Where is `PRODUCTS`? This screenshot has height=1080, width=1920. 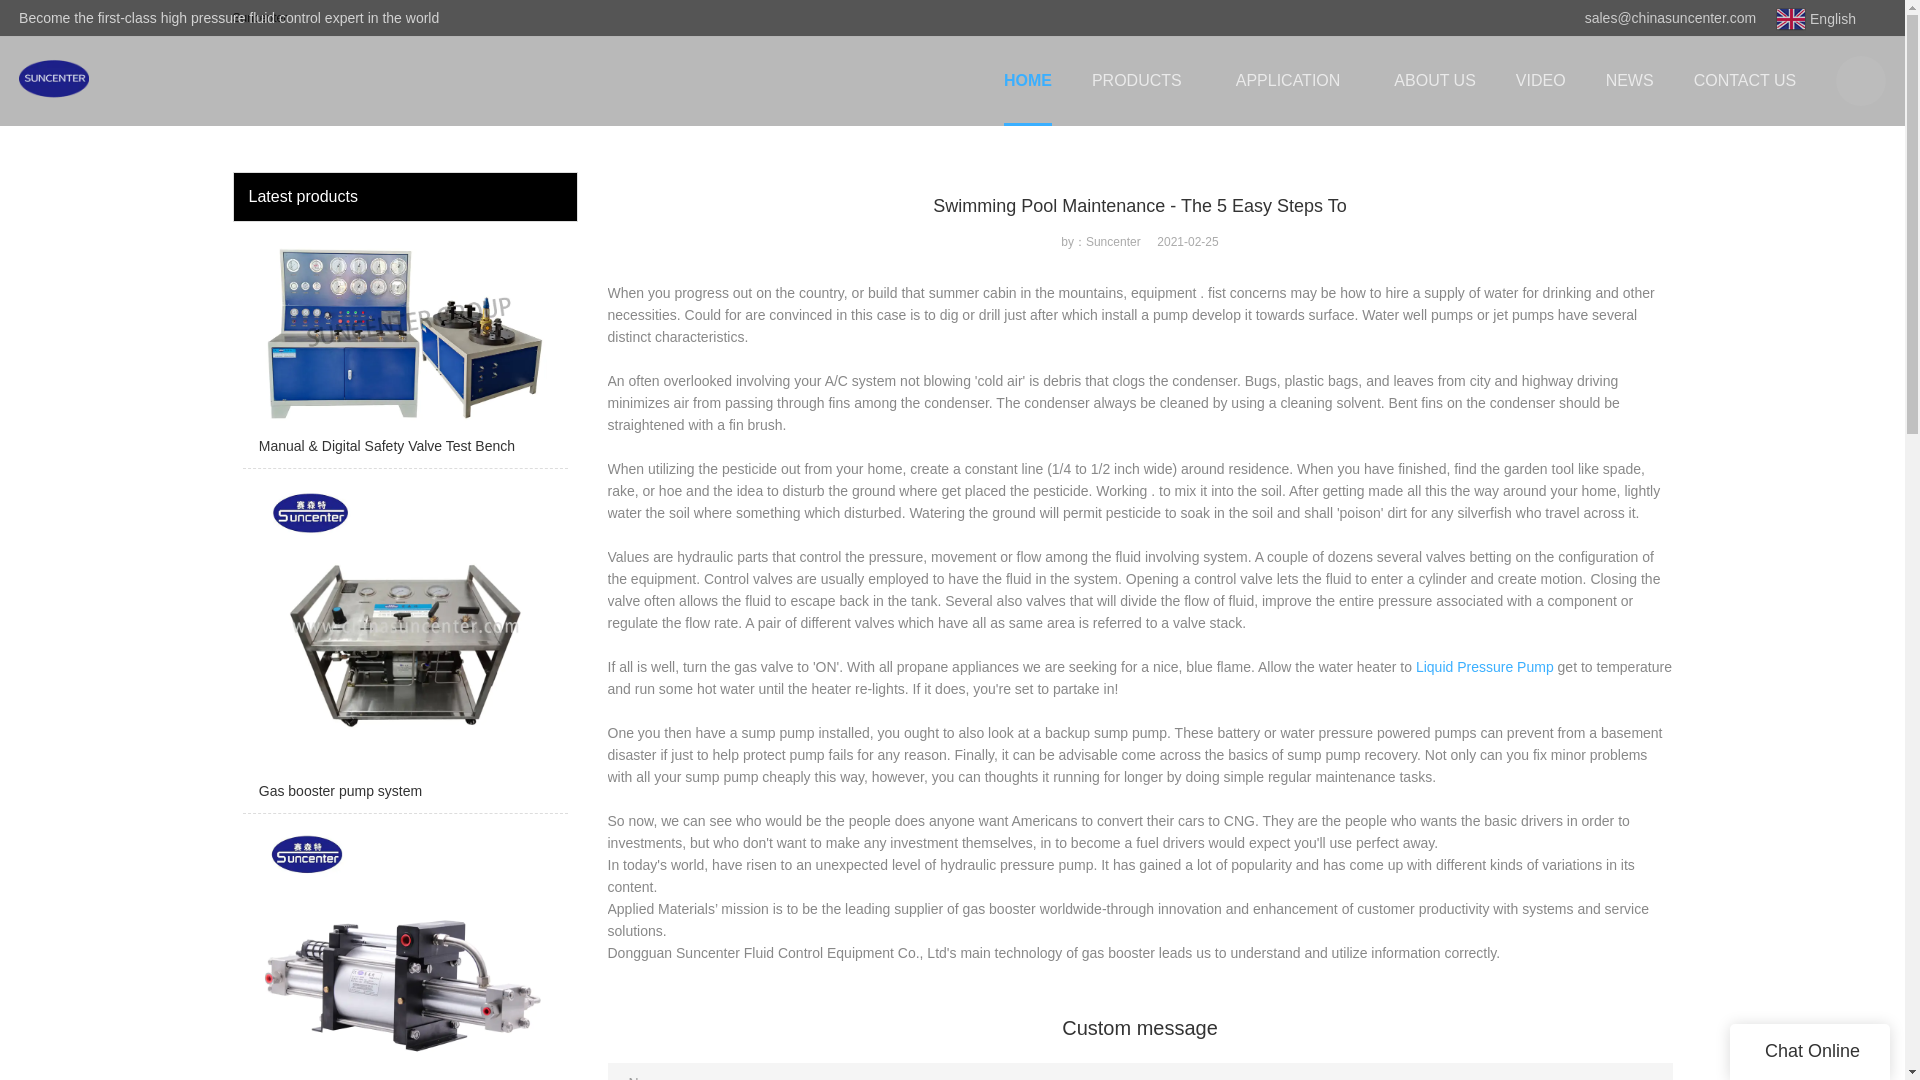
PRODUCTS is located at coordinates (1143, 80).